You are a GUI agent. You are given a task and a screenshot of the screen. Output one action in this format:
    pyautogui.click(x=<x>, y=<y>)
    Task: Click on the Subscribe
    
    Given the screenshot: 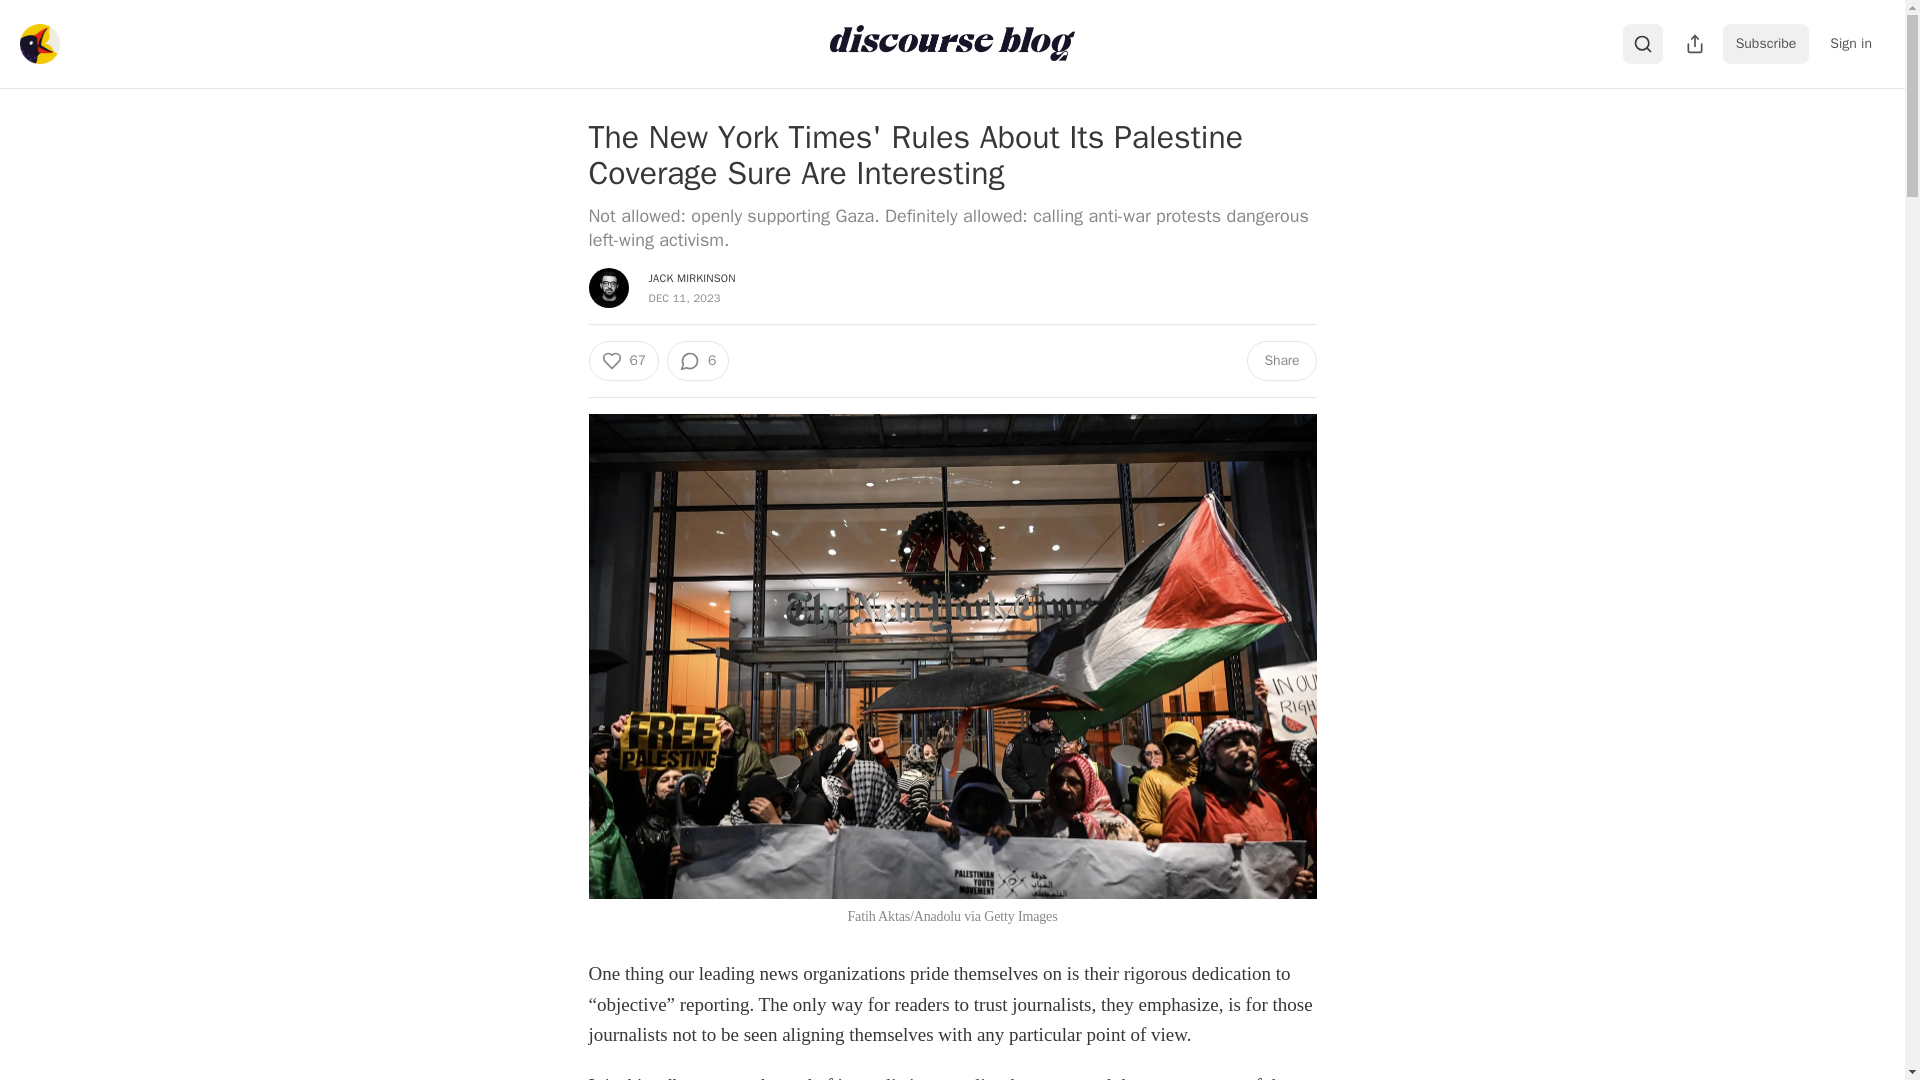 What is the action you would take?
    pyautogui.click(x=1766, y=43)
    